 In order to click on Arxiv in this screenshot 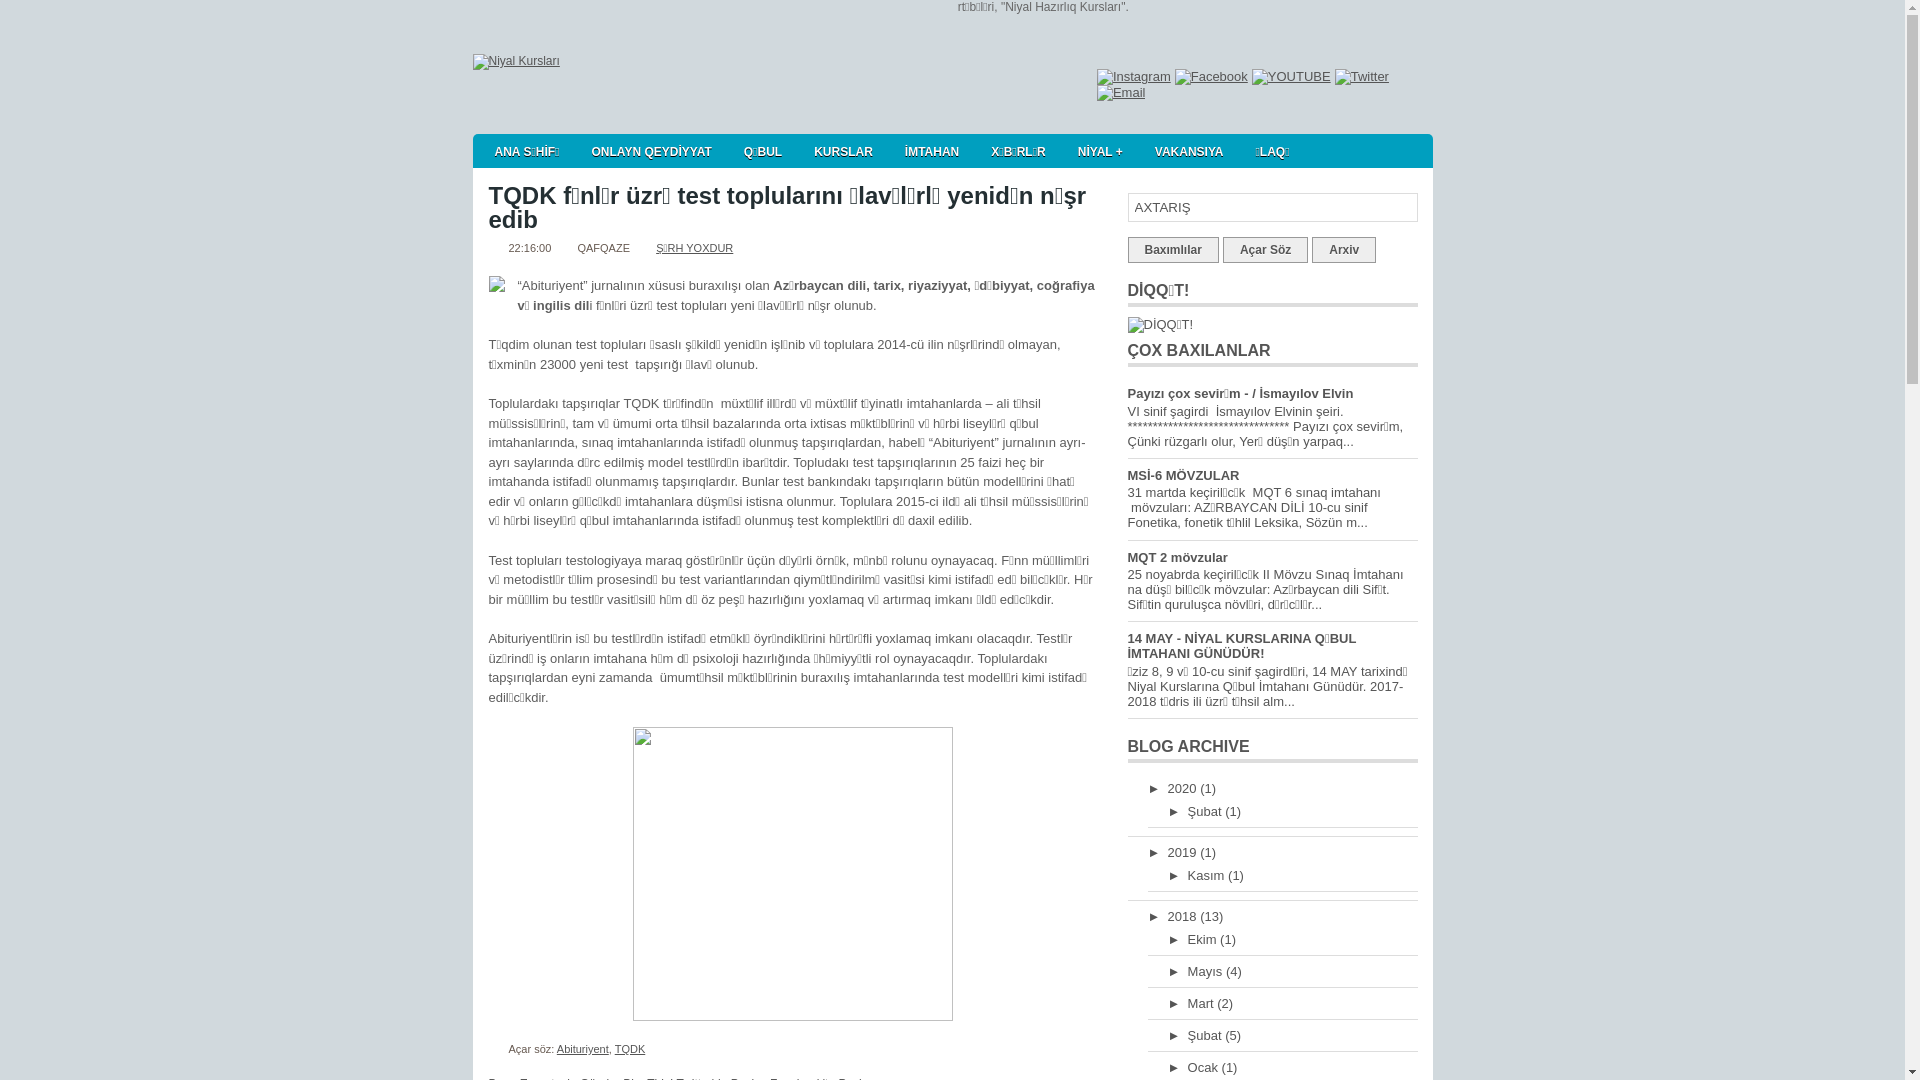, I will do `click(1344, 250)`.